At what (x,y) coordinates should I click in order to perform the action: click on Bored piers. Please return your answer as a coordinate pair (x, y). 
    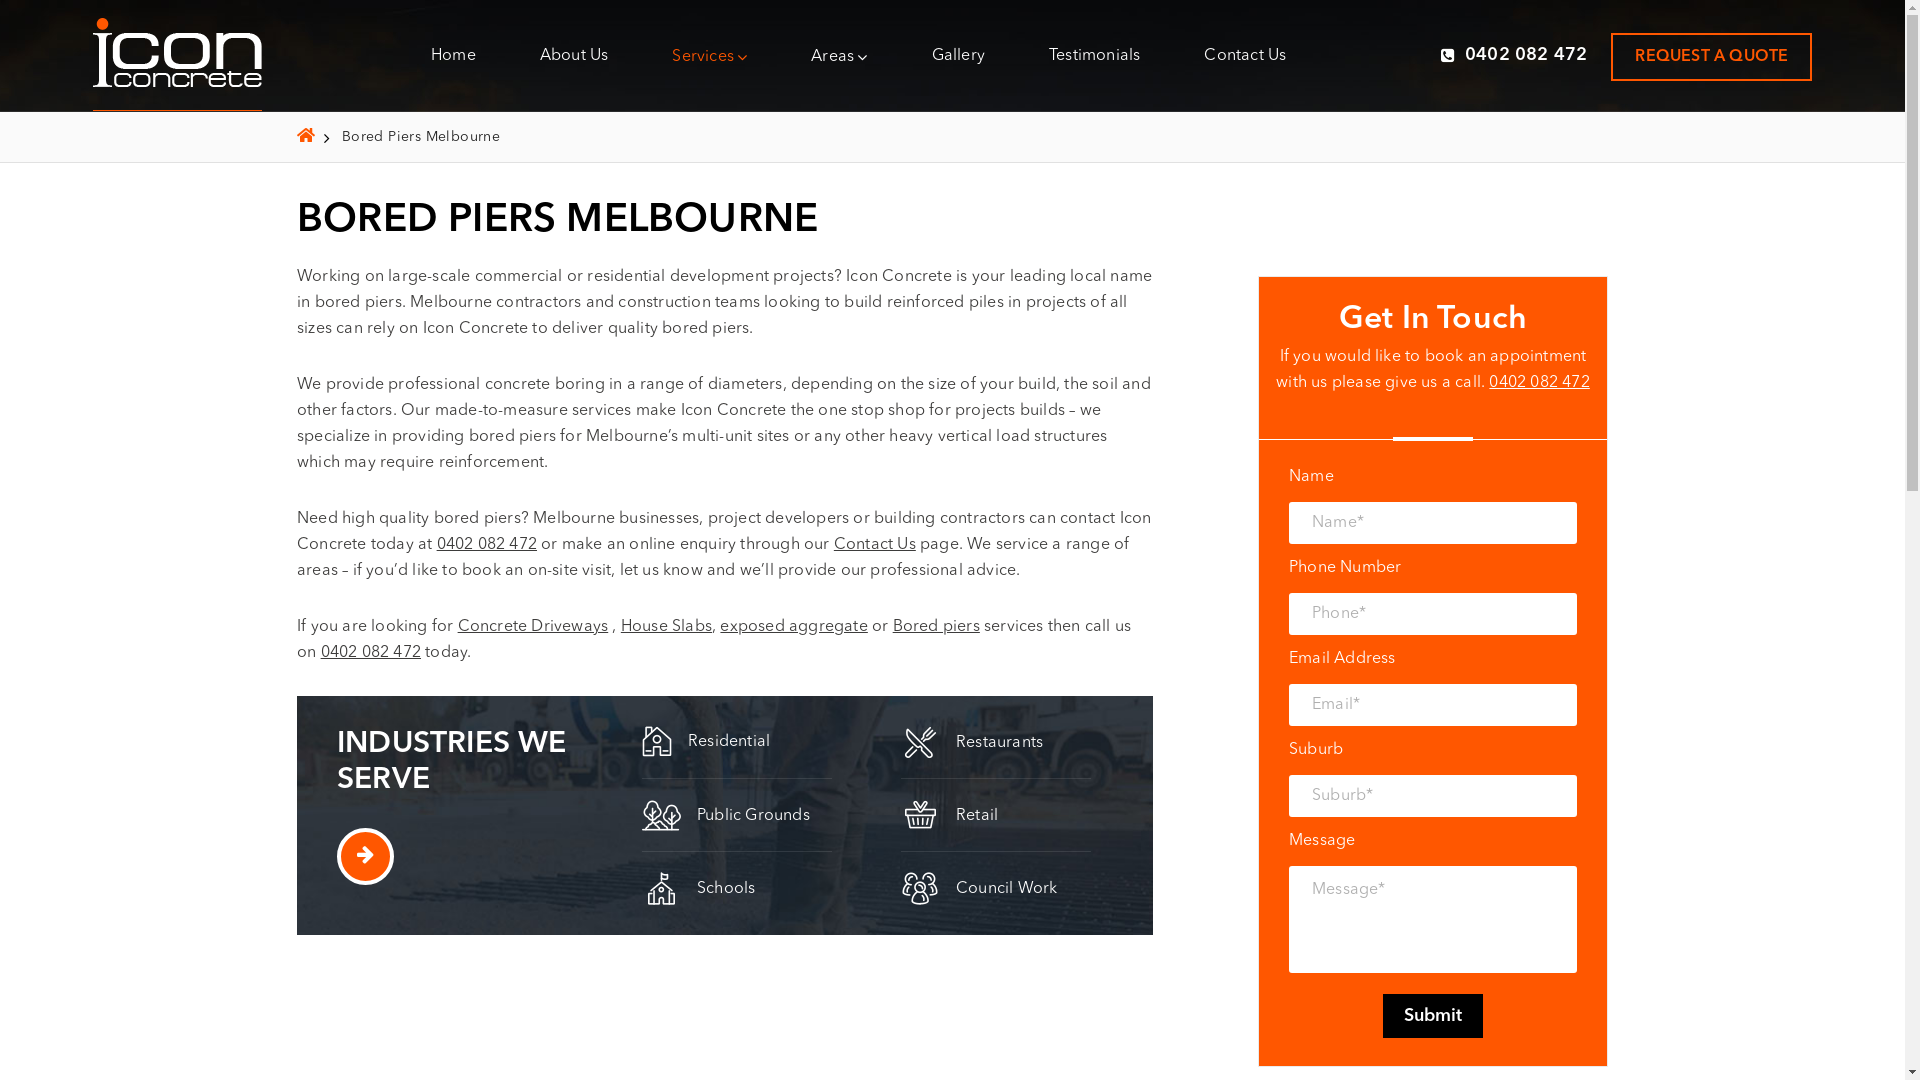
    Looking at the image, I should click on (936, 627).